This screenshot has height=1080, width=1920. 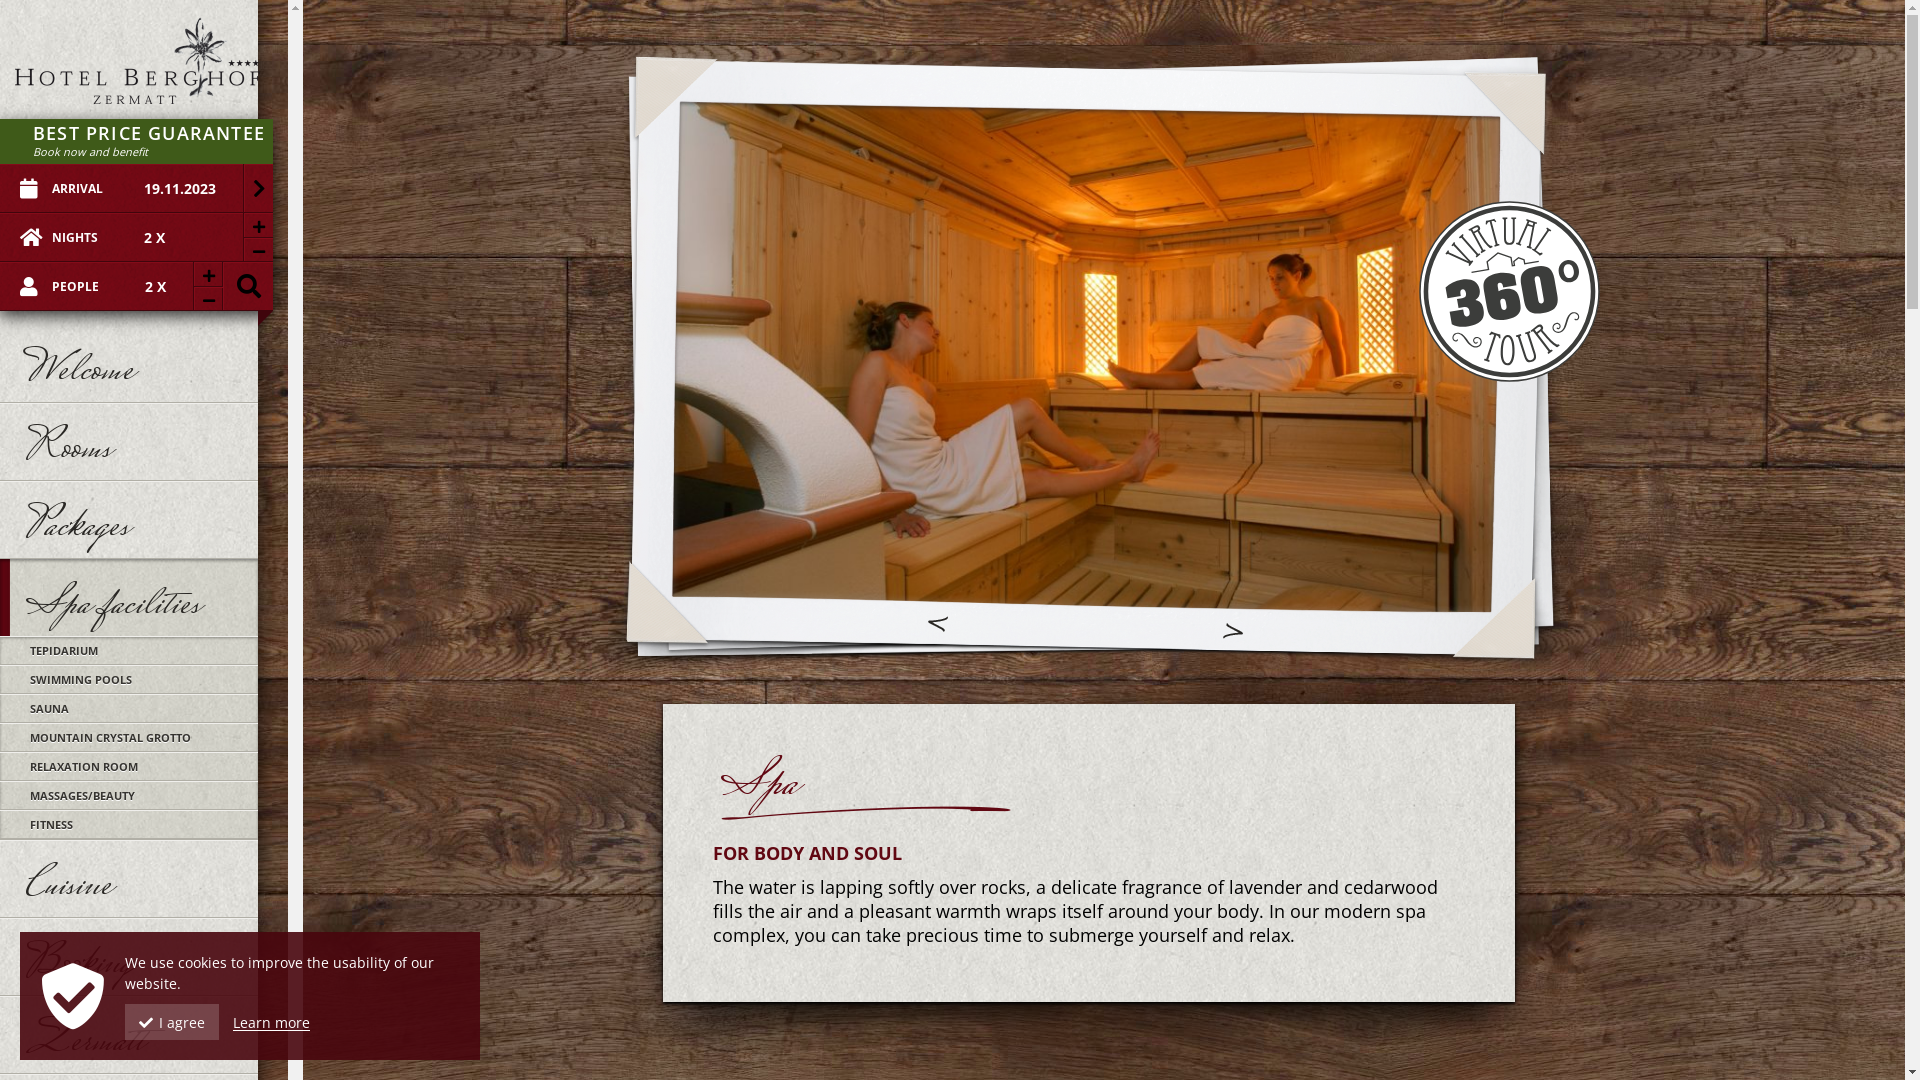 What do you see at coordinates (134, 598) in the screenshot?
I see `Spa facilities` at bounding box center [134, 598].